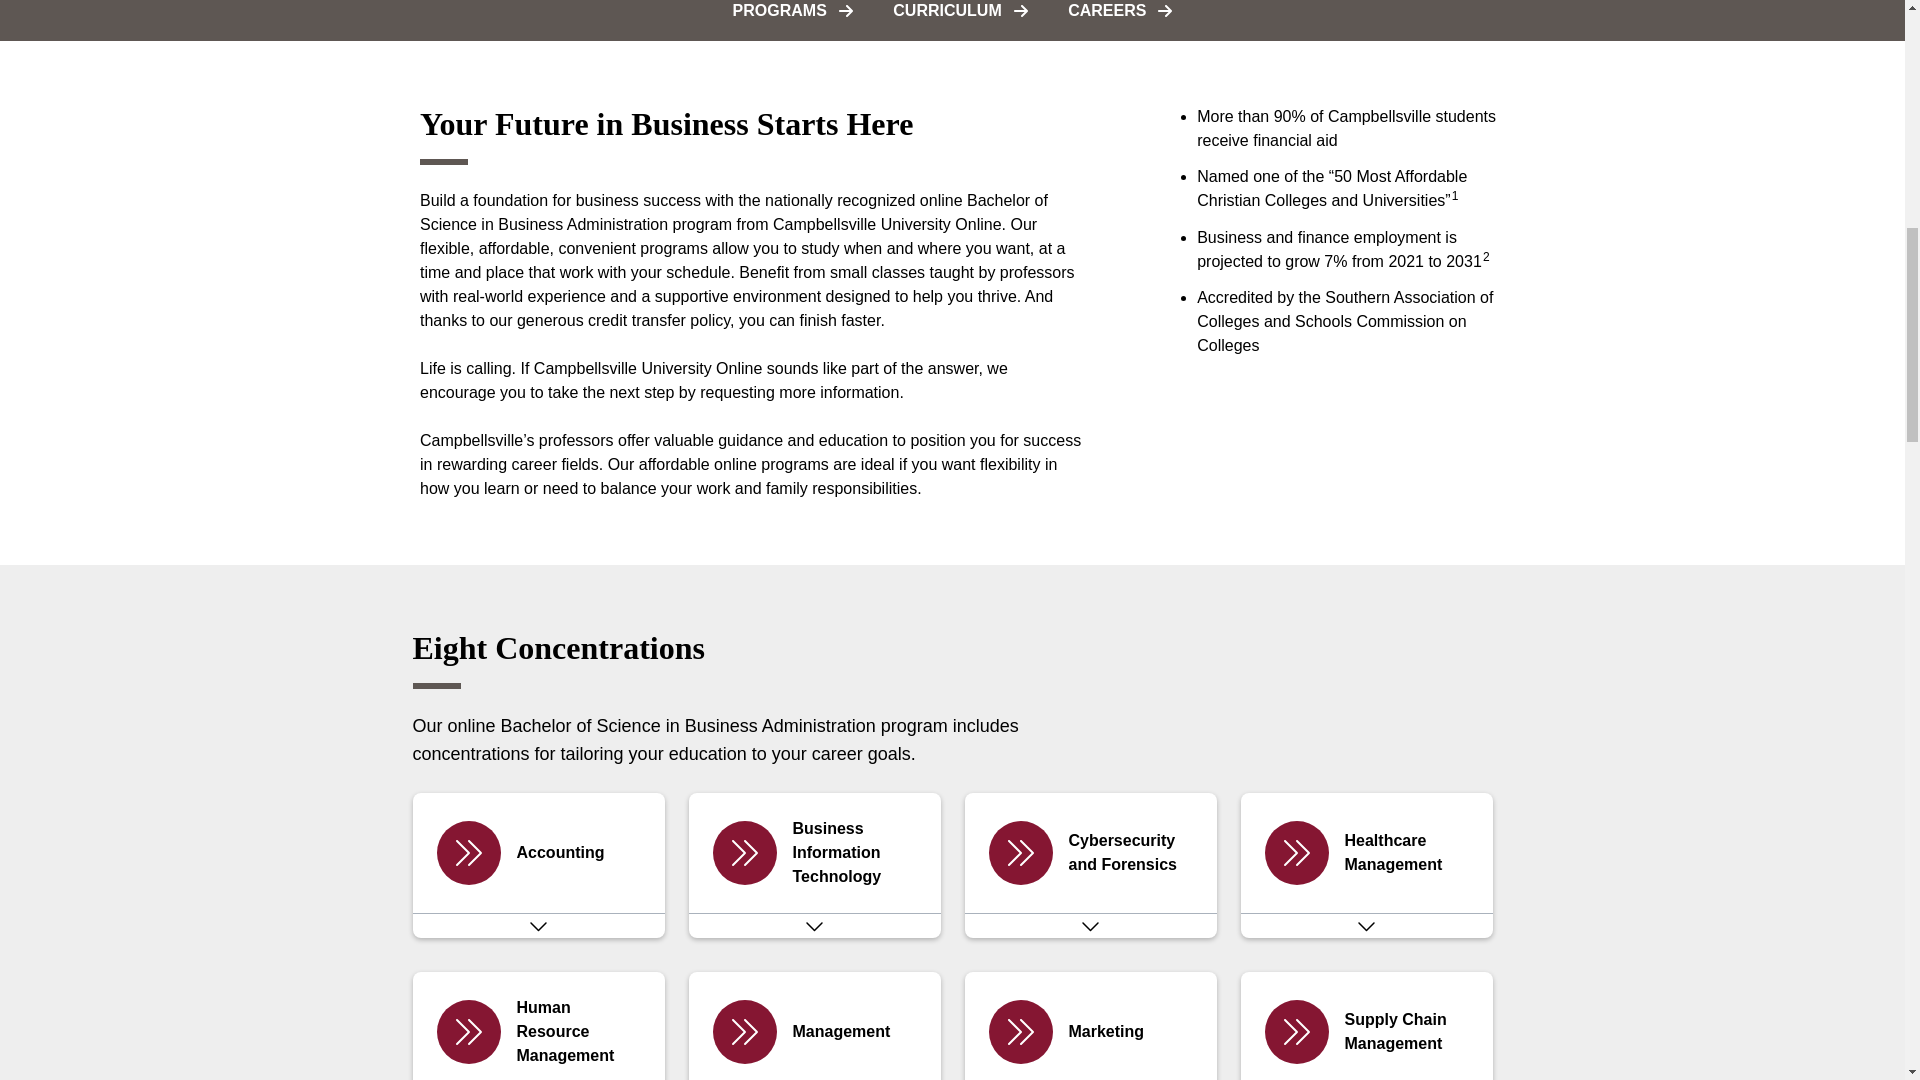 The width and height of the screenshot is (1920, 1080). I want to click on Marketing, so click(1089, 1026).